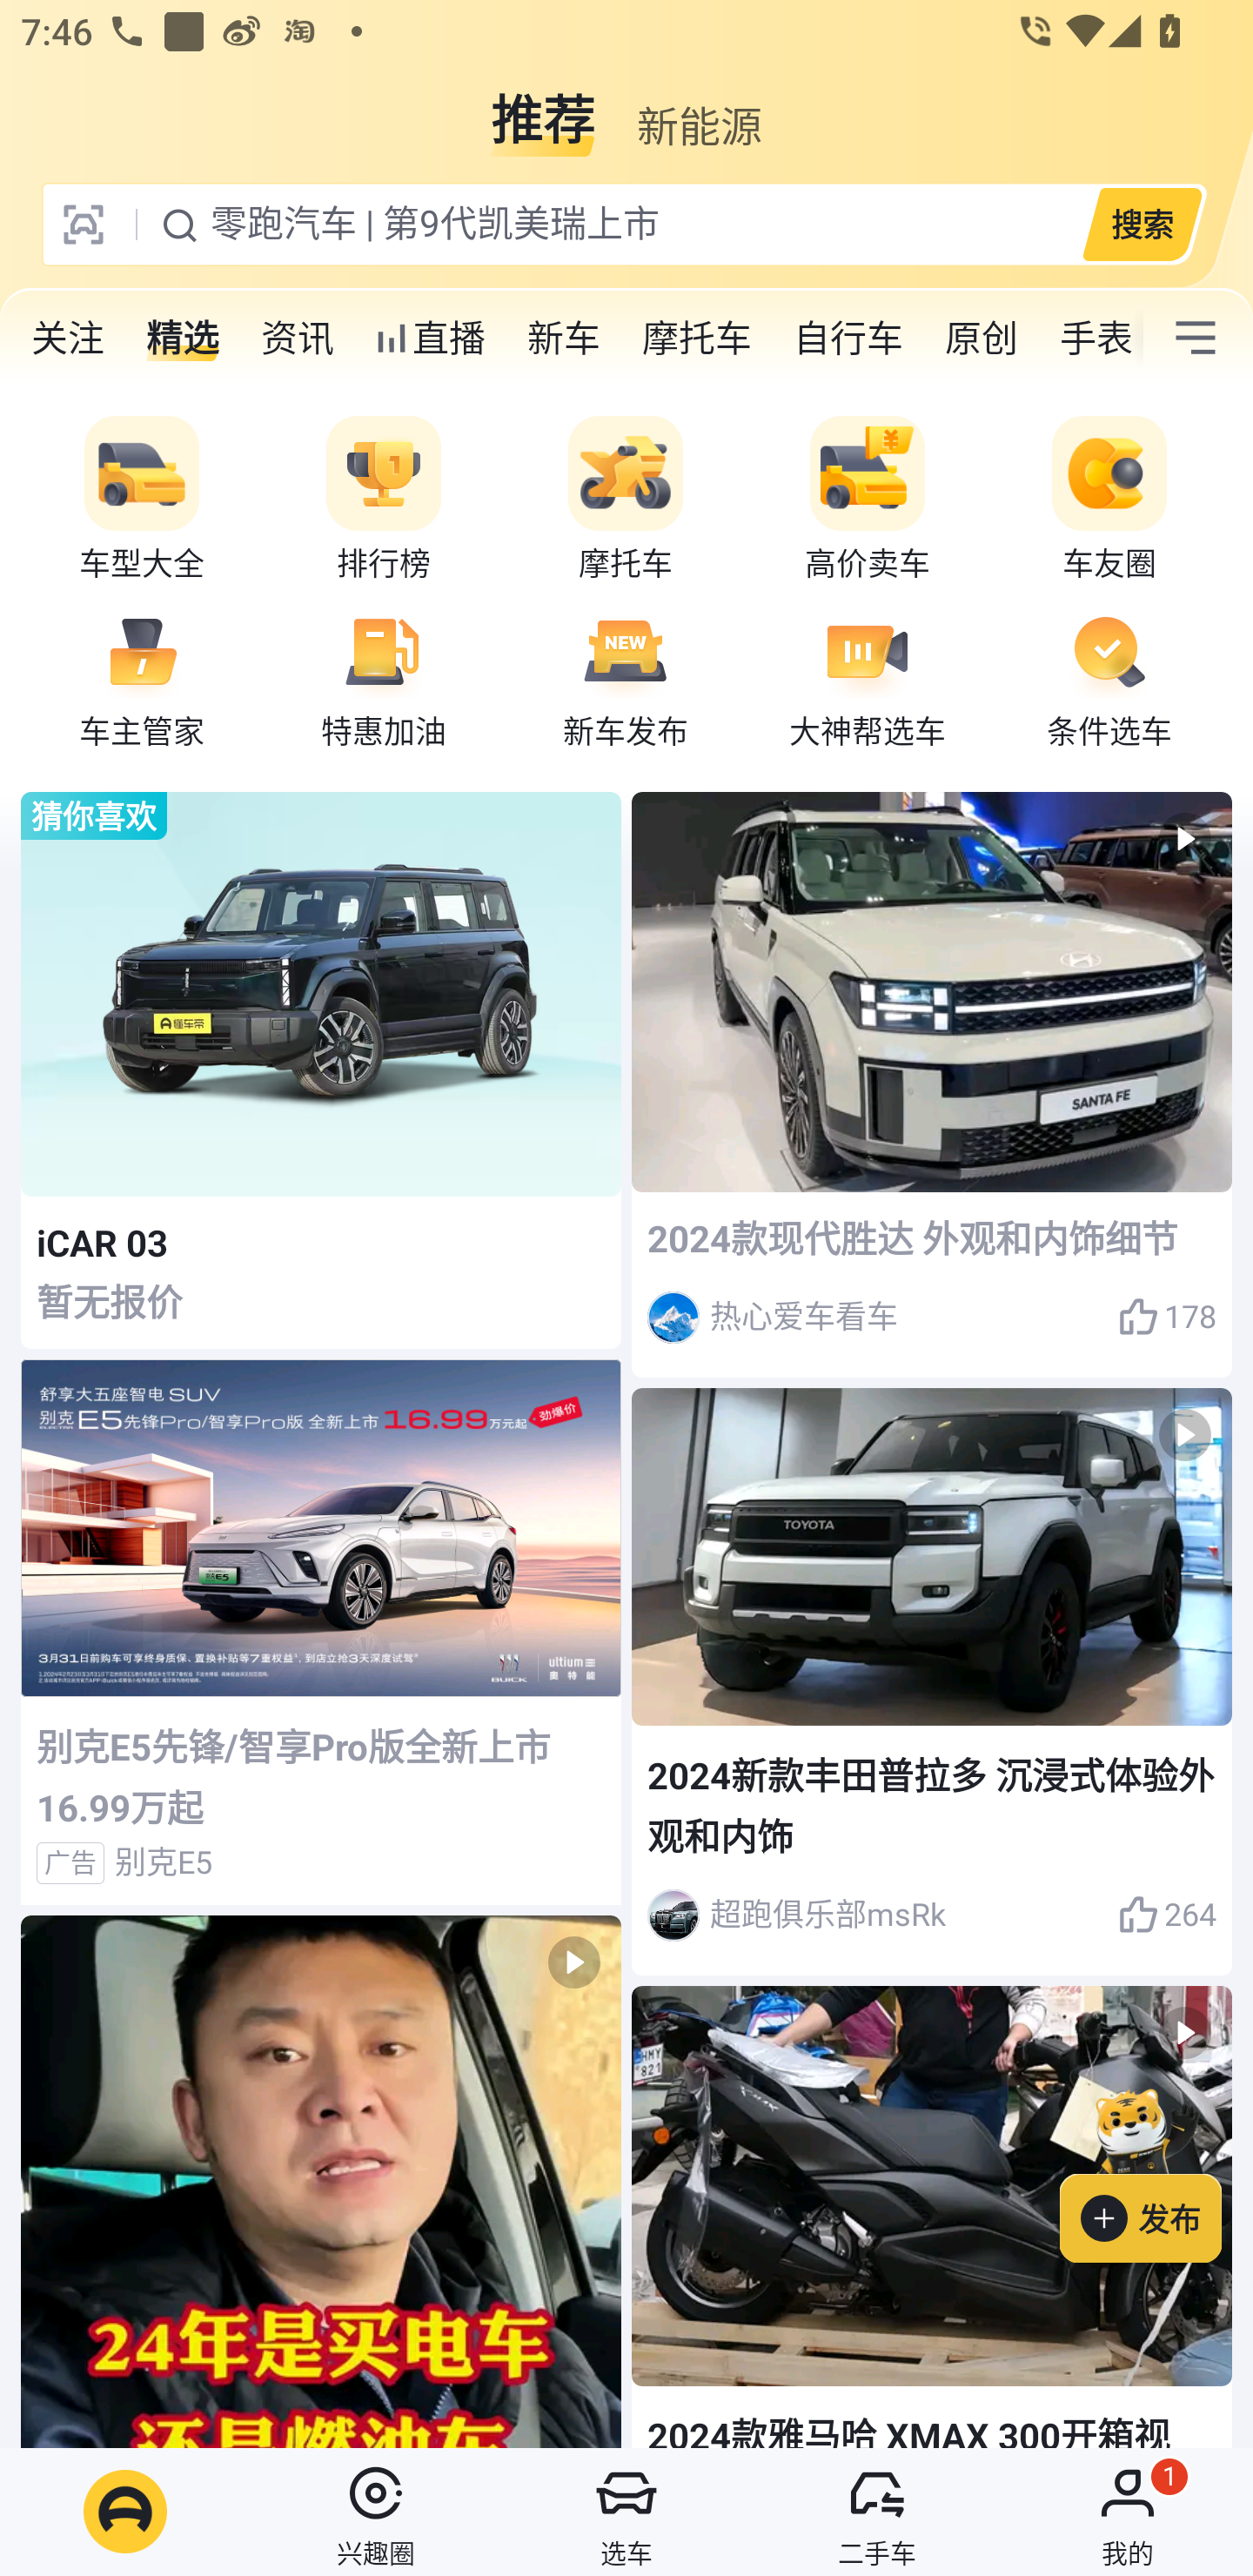 The height and width of the screenshot is (2576, 1253). Describe the element at coordinates (699, 108) in the screenshot. I see `新能源` at that location.